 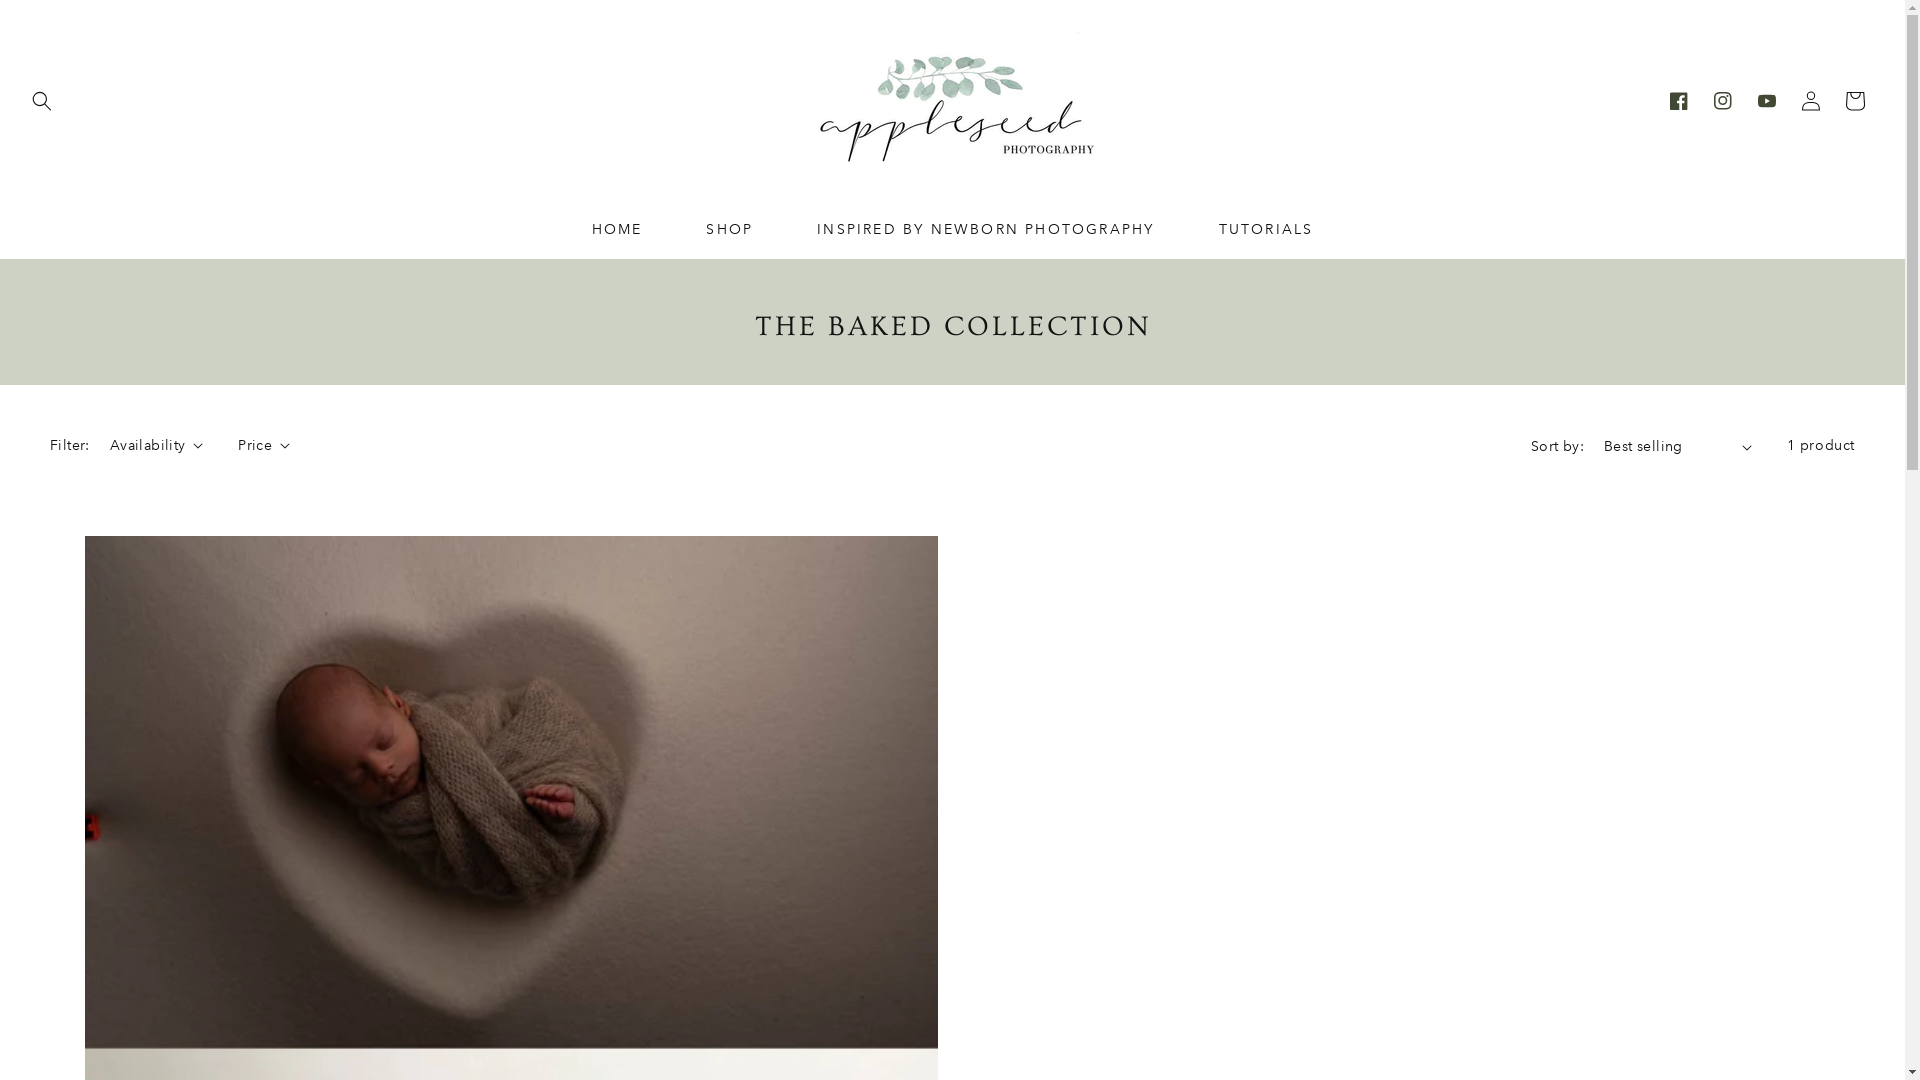 What do you see at coordinates (1723, 100) in the screenshot?
I see `Instagram` at bounding box center [1723, 100].